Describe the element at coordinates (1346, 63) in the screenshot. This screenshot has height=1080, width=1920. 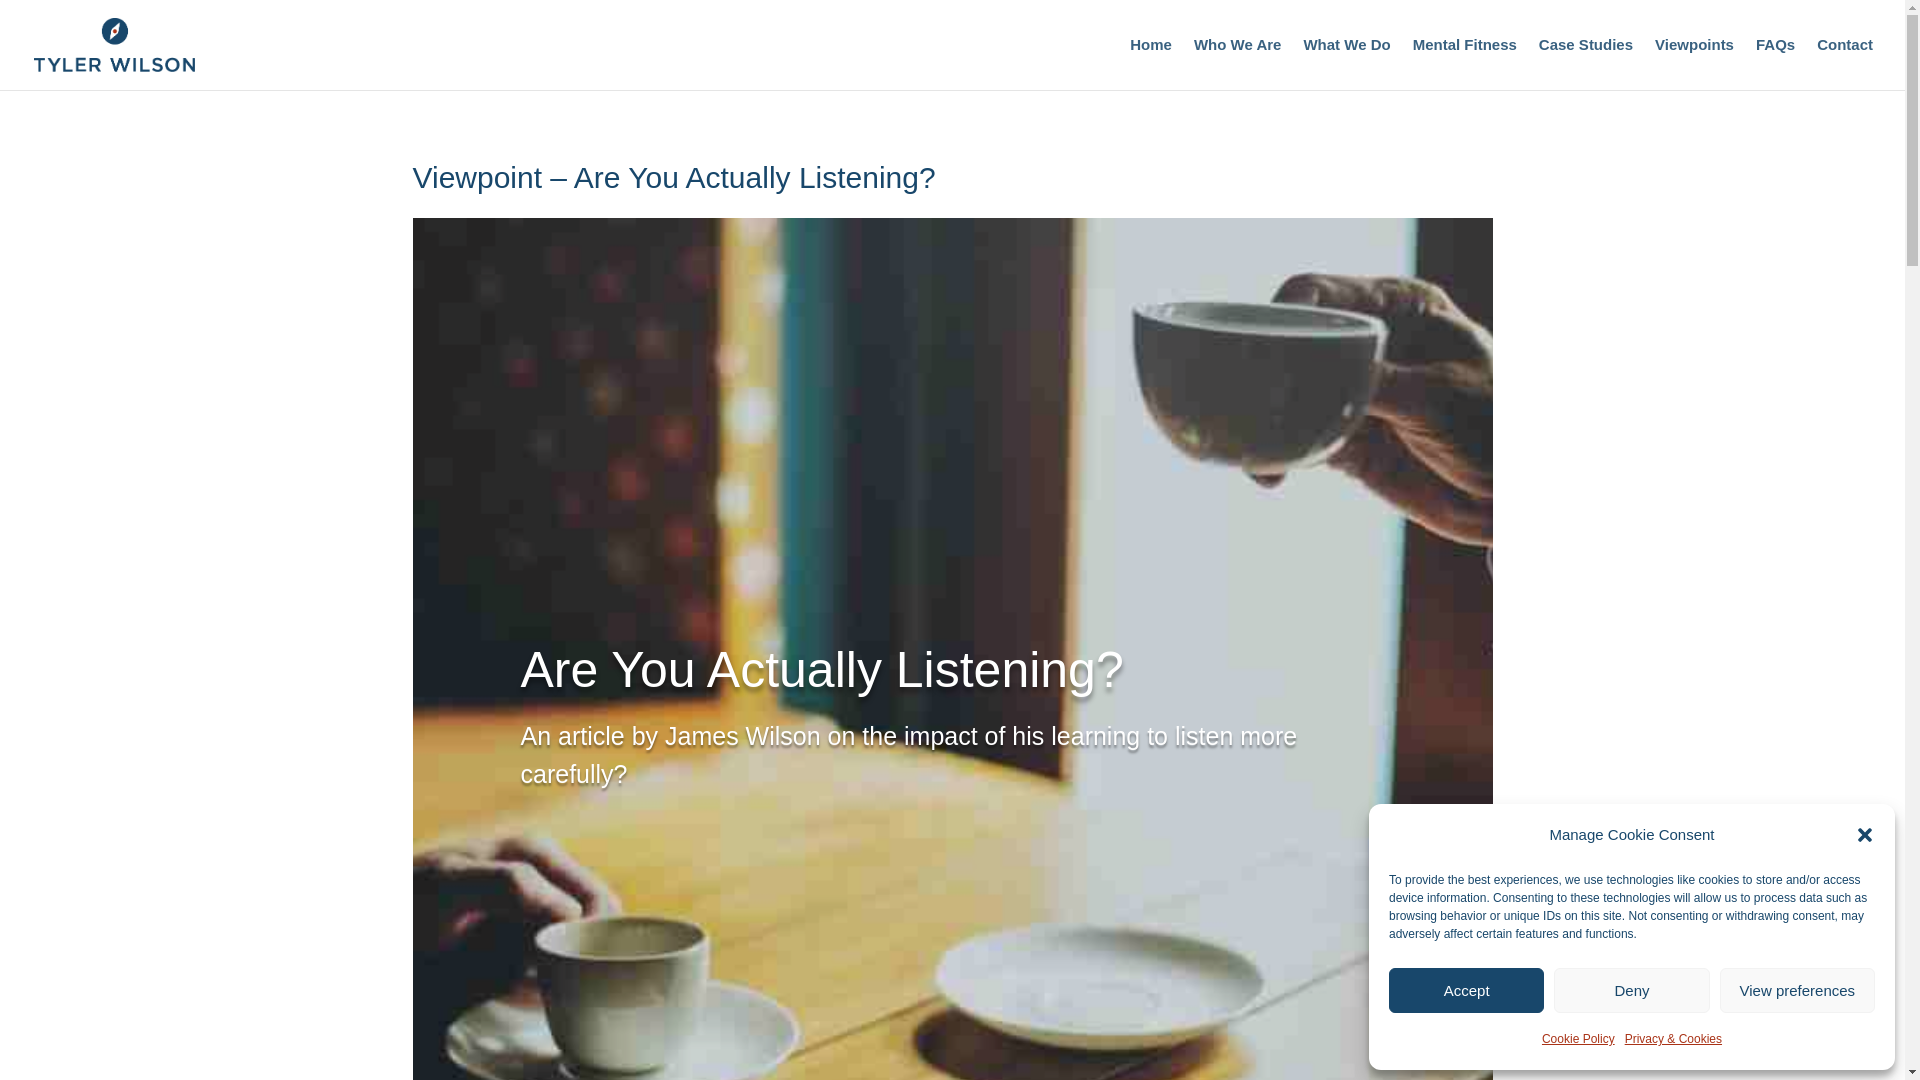
I see `What We Do` at that location.